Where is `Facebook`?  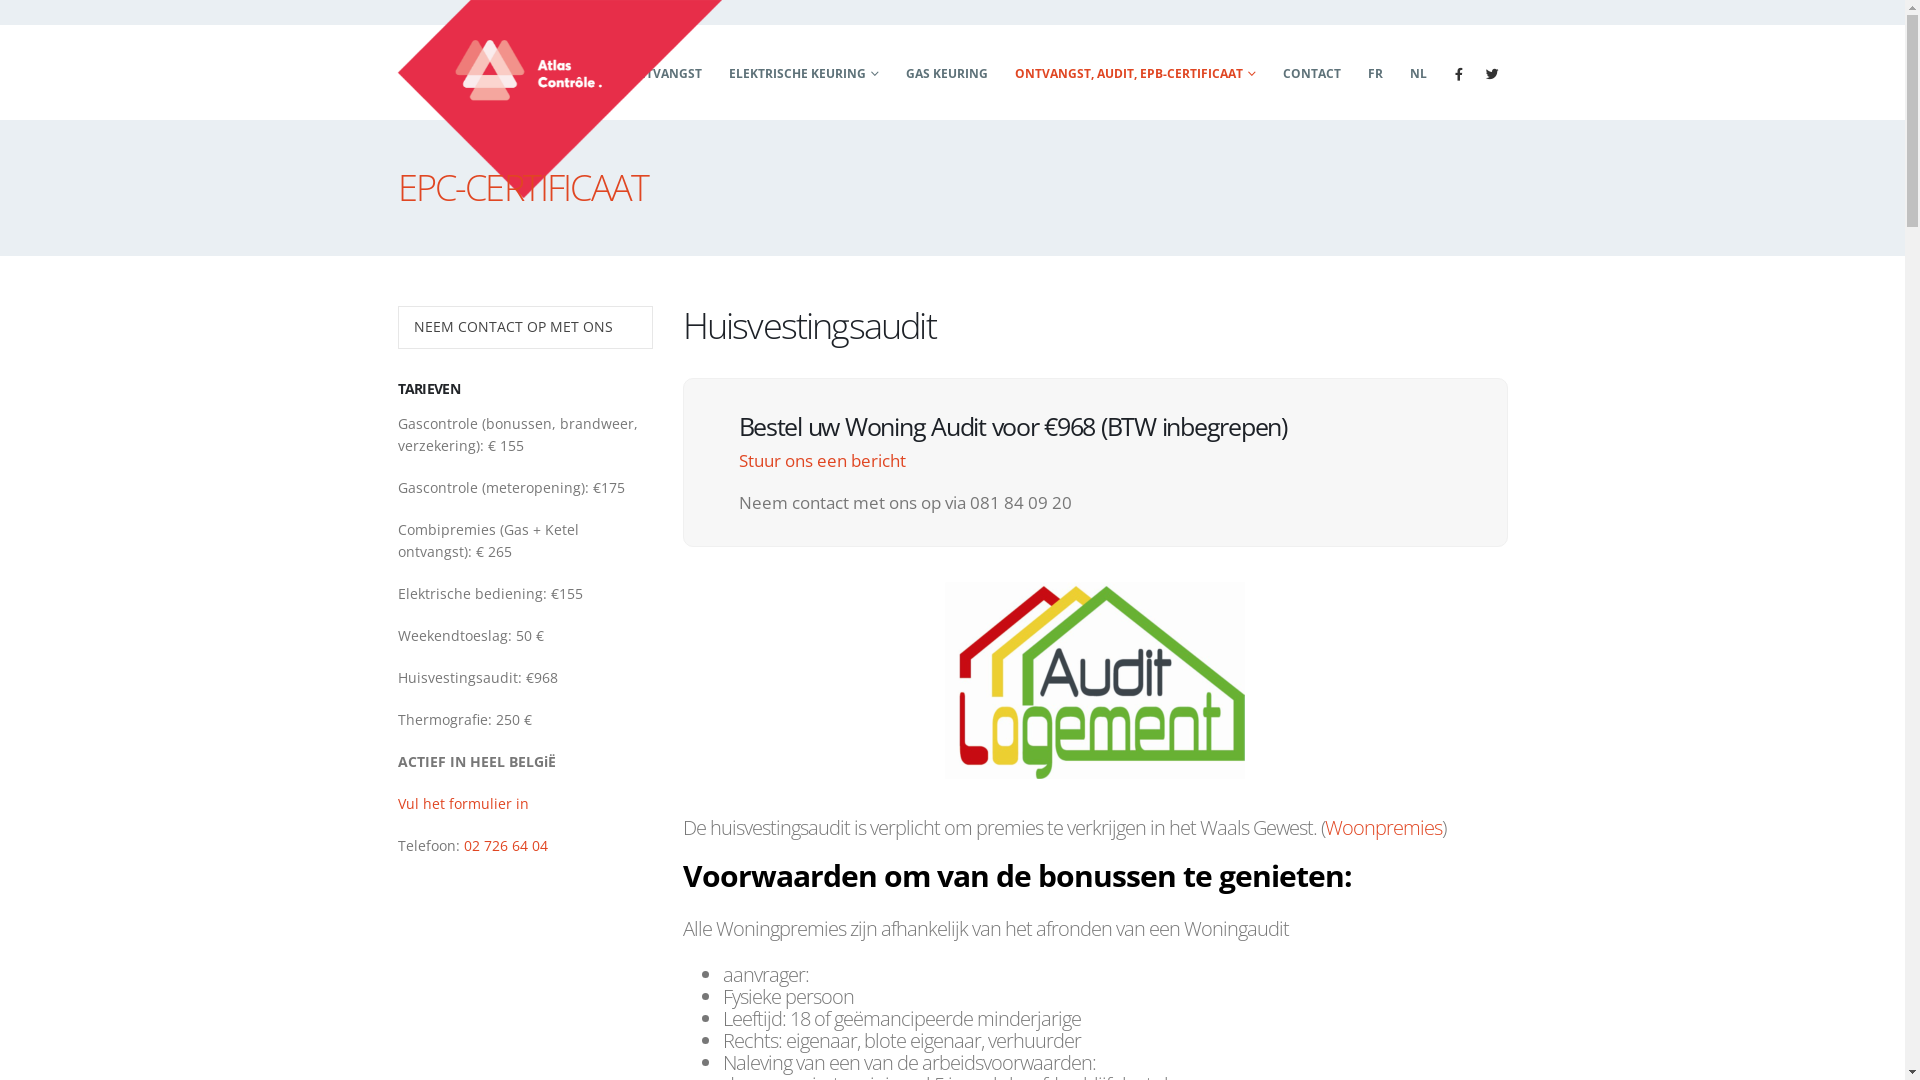
Facebook is located at coordinates (1458, 74).